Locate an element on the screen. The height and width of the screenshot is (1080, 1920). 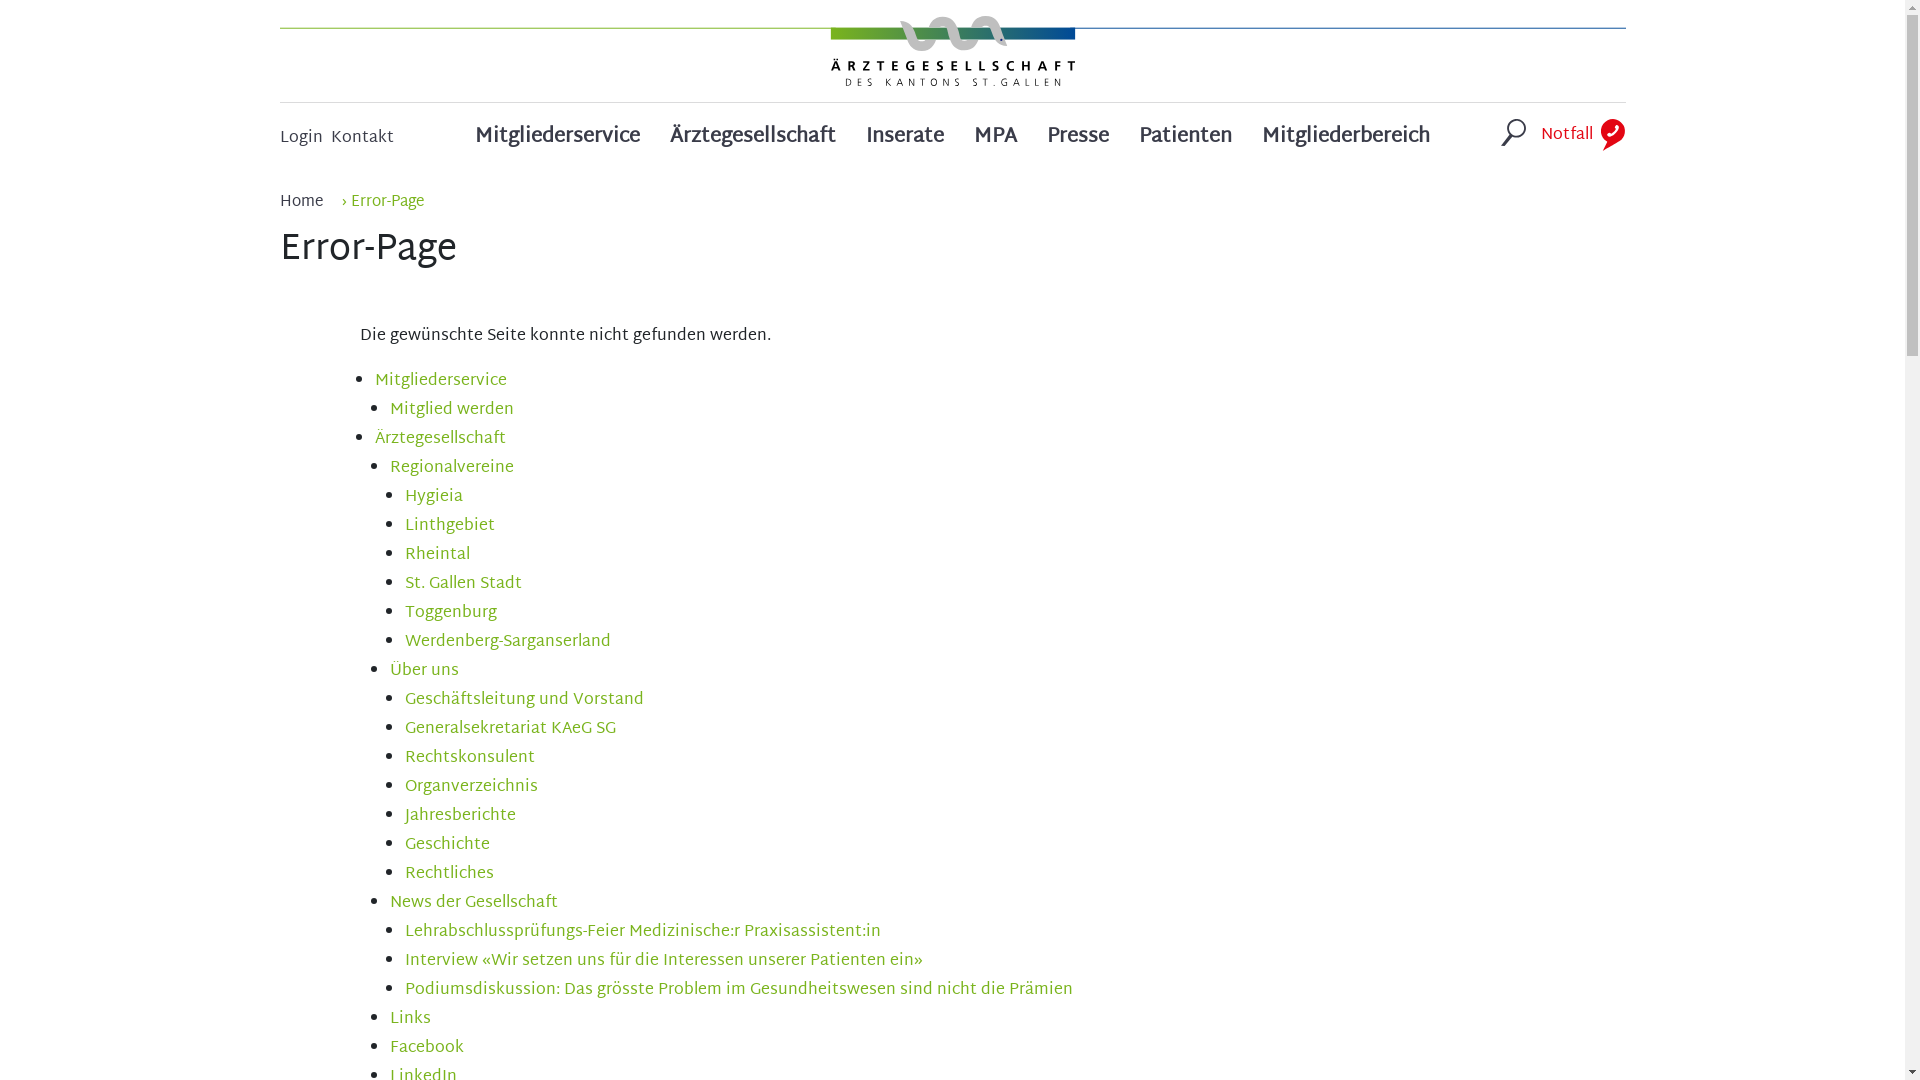
Home is located at coordinates (302, 202).